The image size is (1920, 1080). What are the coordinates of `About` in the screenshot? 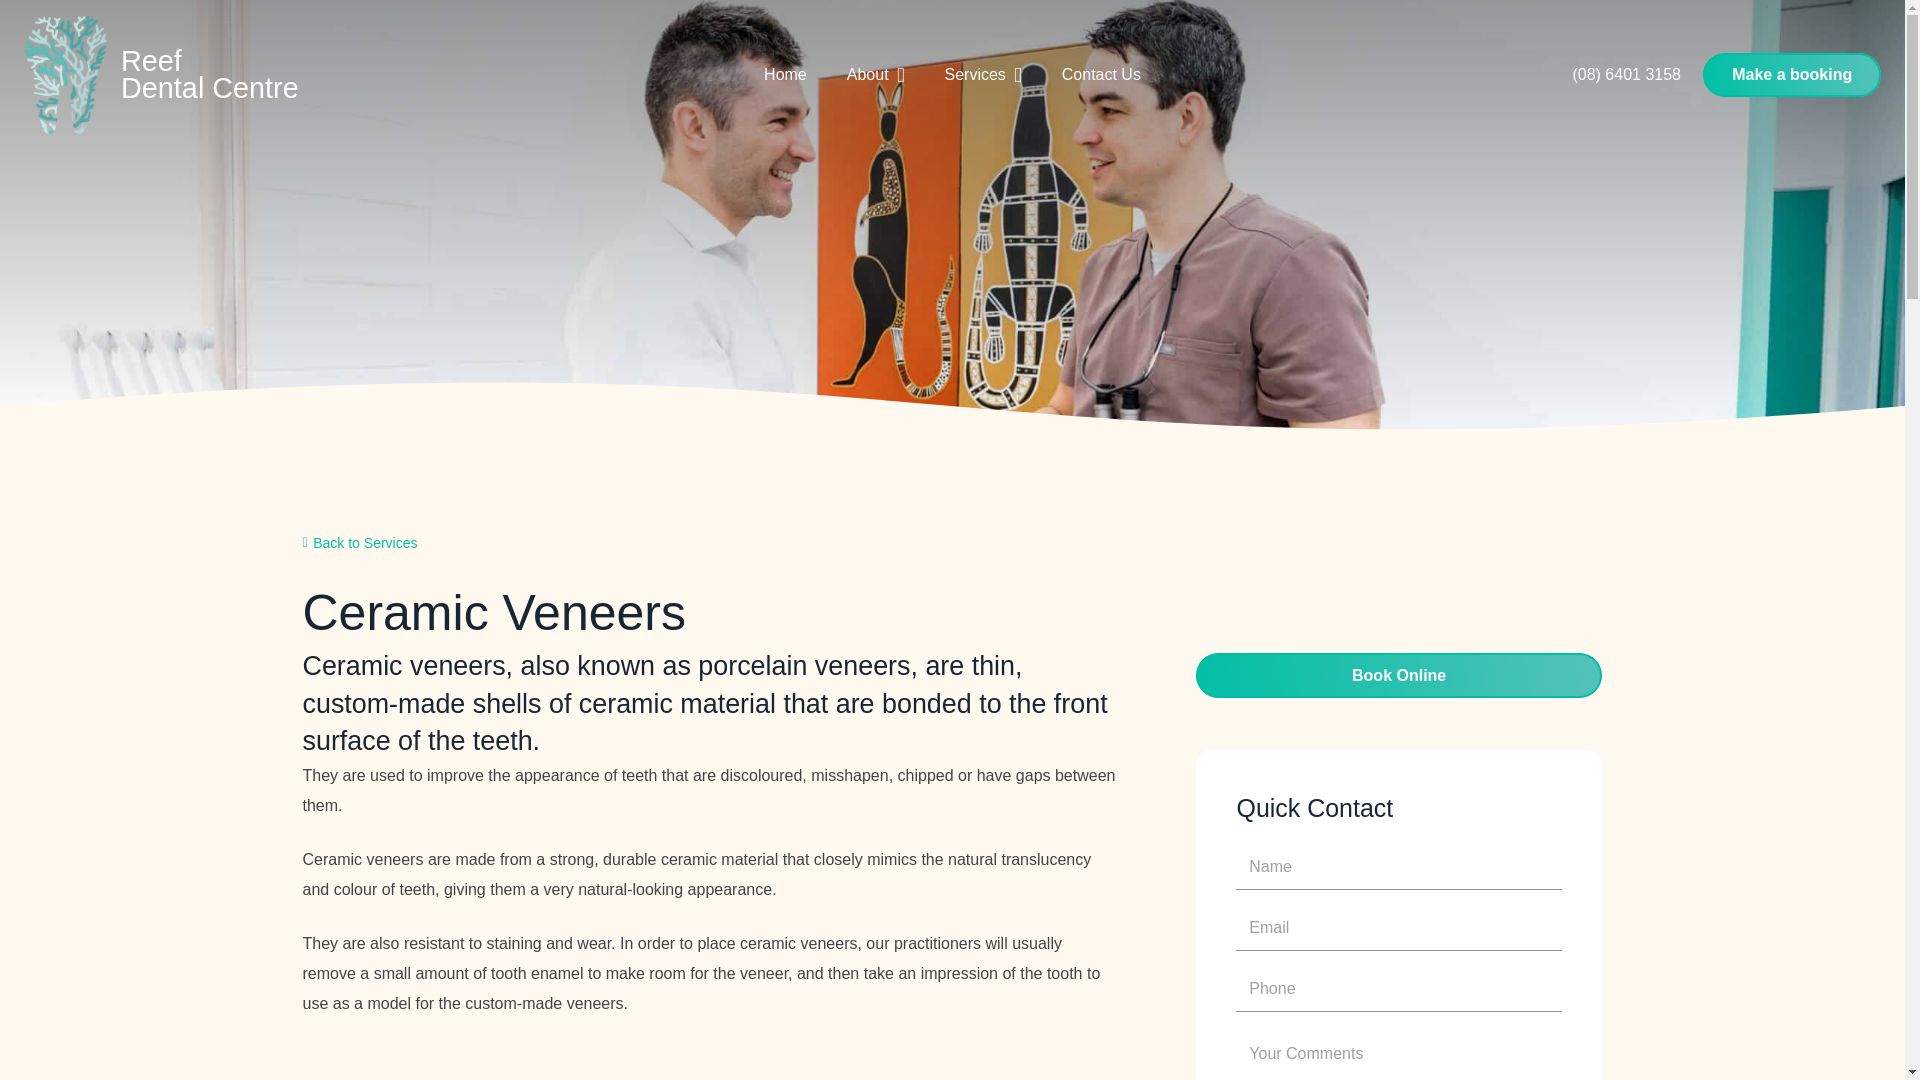 It's located at (876, 74).